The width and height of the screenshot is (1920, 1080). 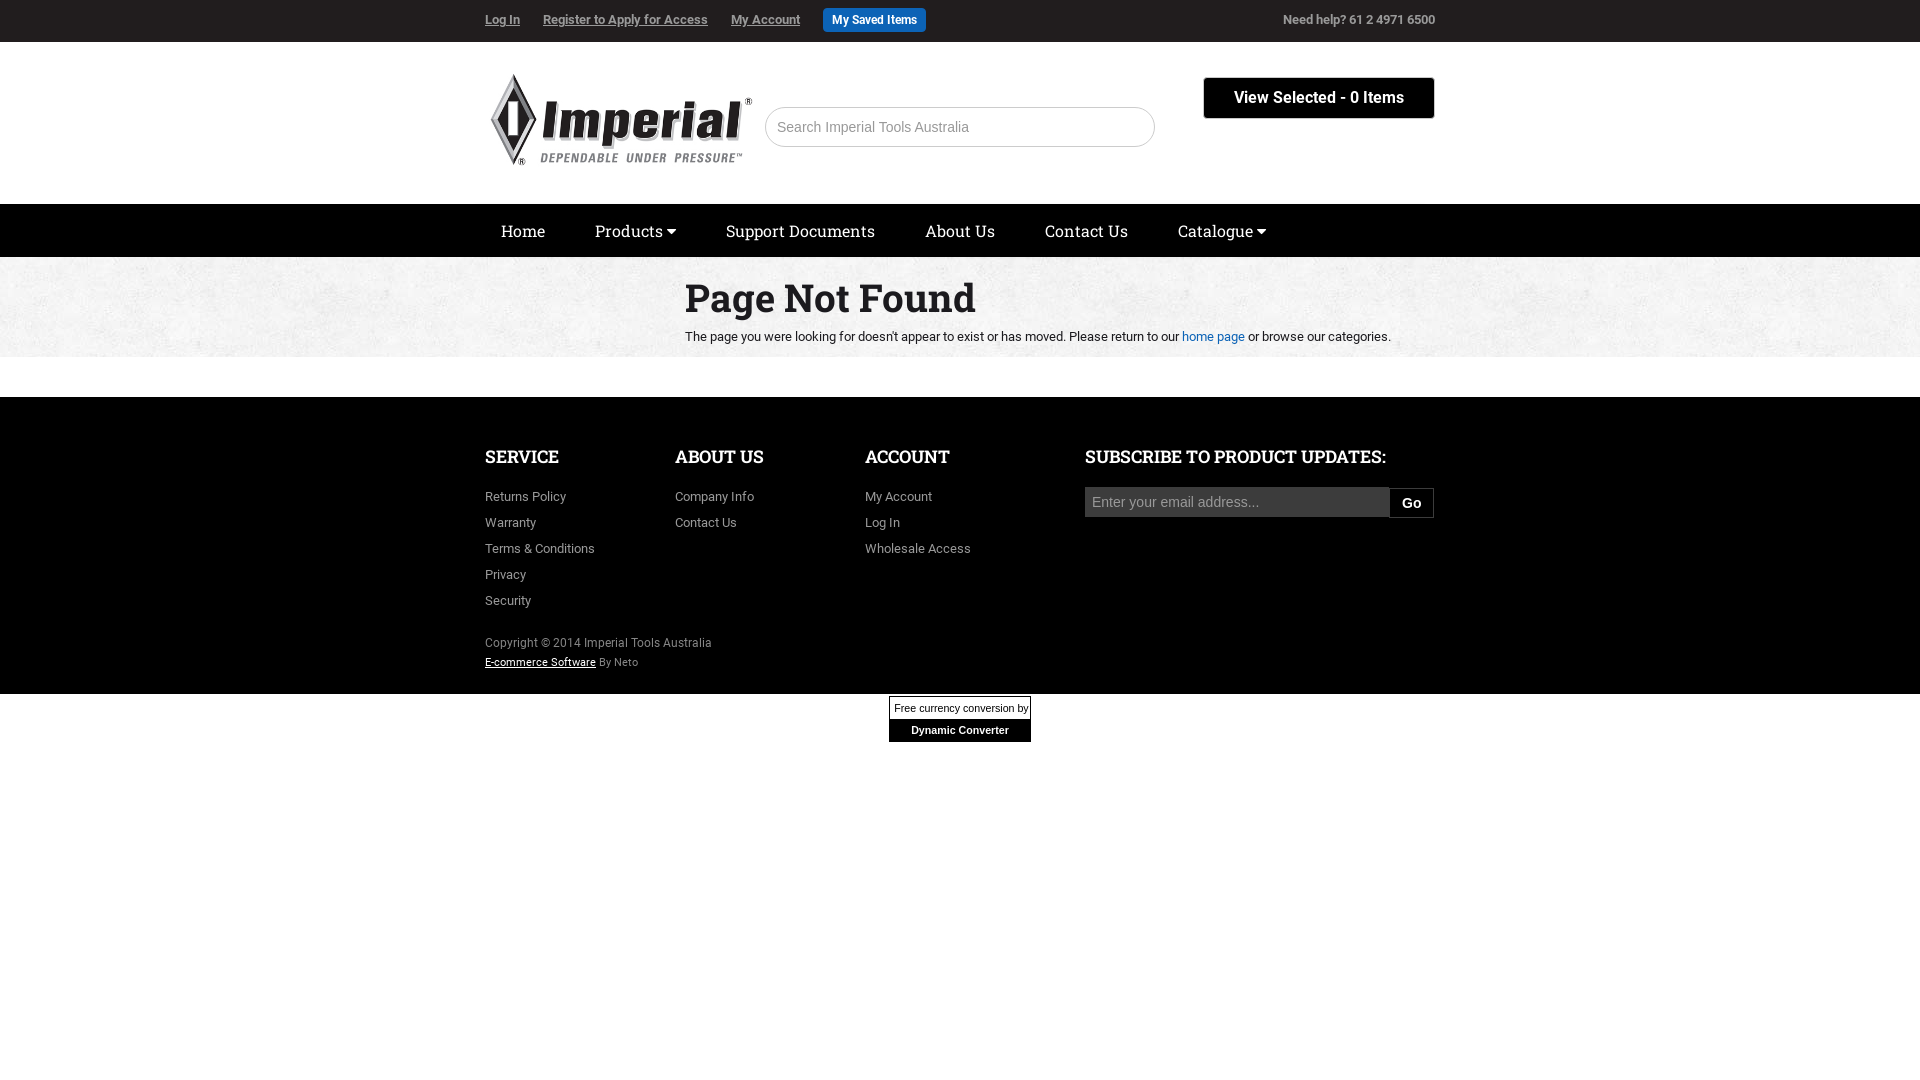 I want to click on My Saved Items, so click(x=874, y=20).